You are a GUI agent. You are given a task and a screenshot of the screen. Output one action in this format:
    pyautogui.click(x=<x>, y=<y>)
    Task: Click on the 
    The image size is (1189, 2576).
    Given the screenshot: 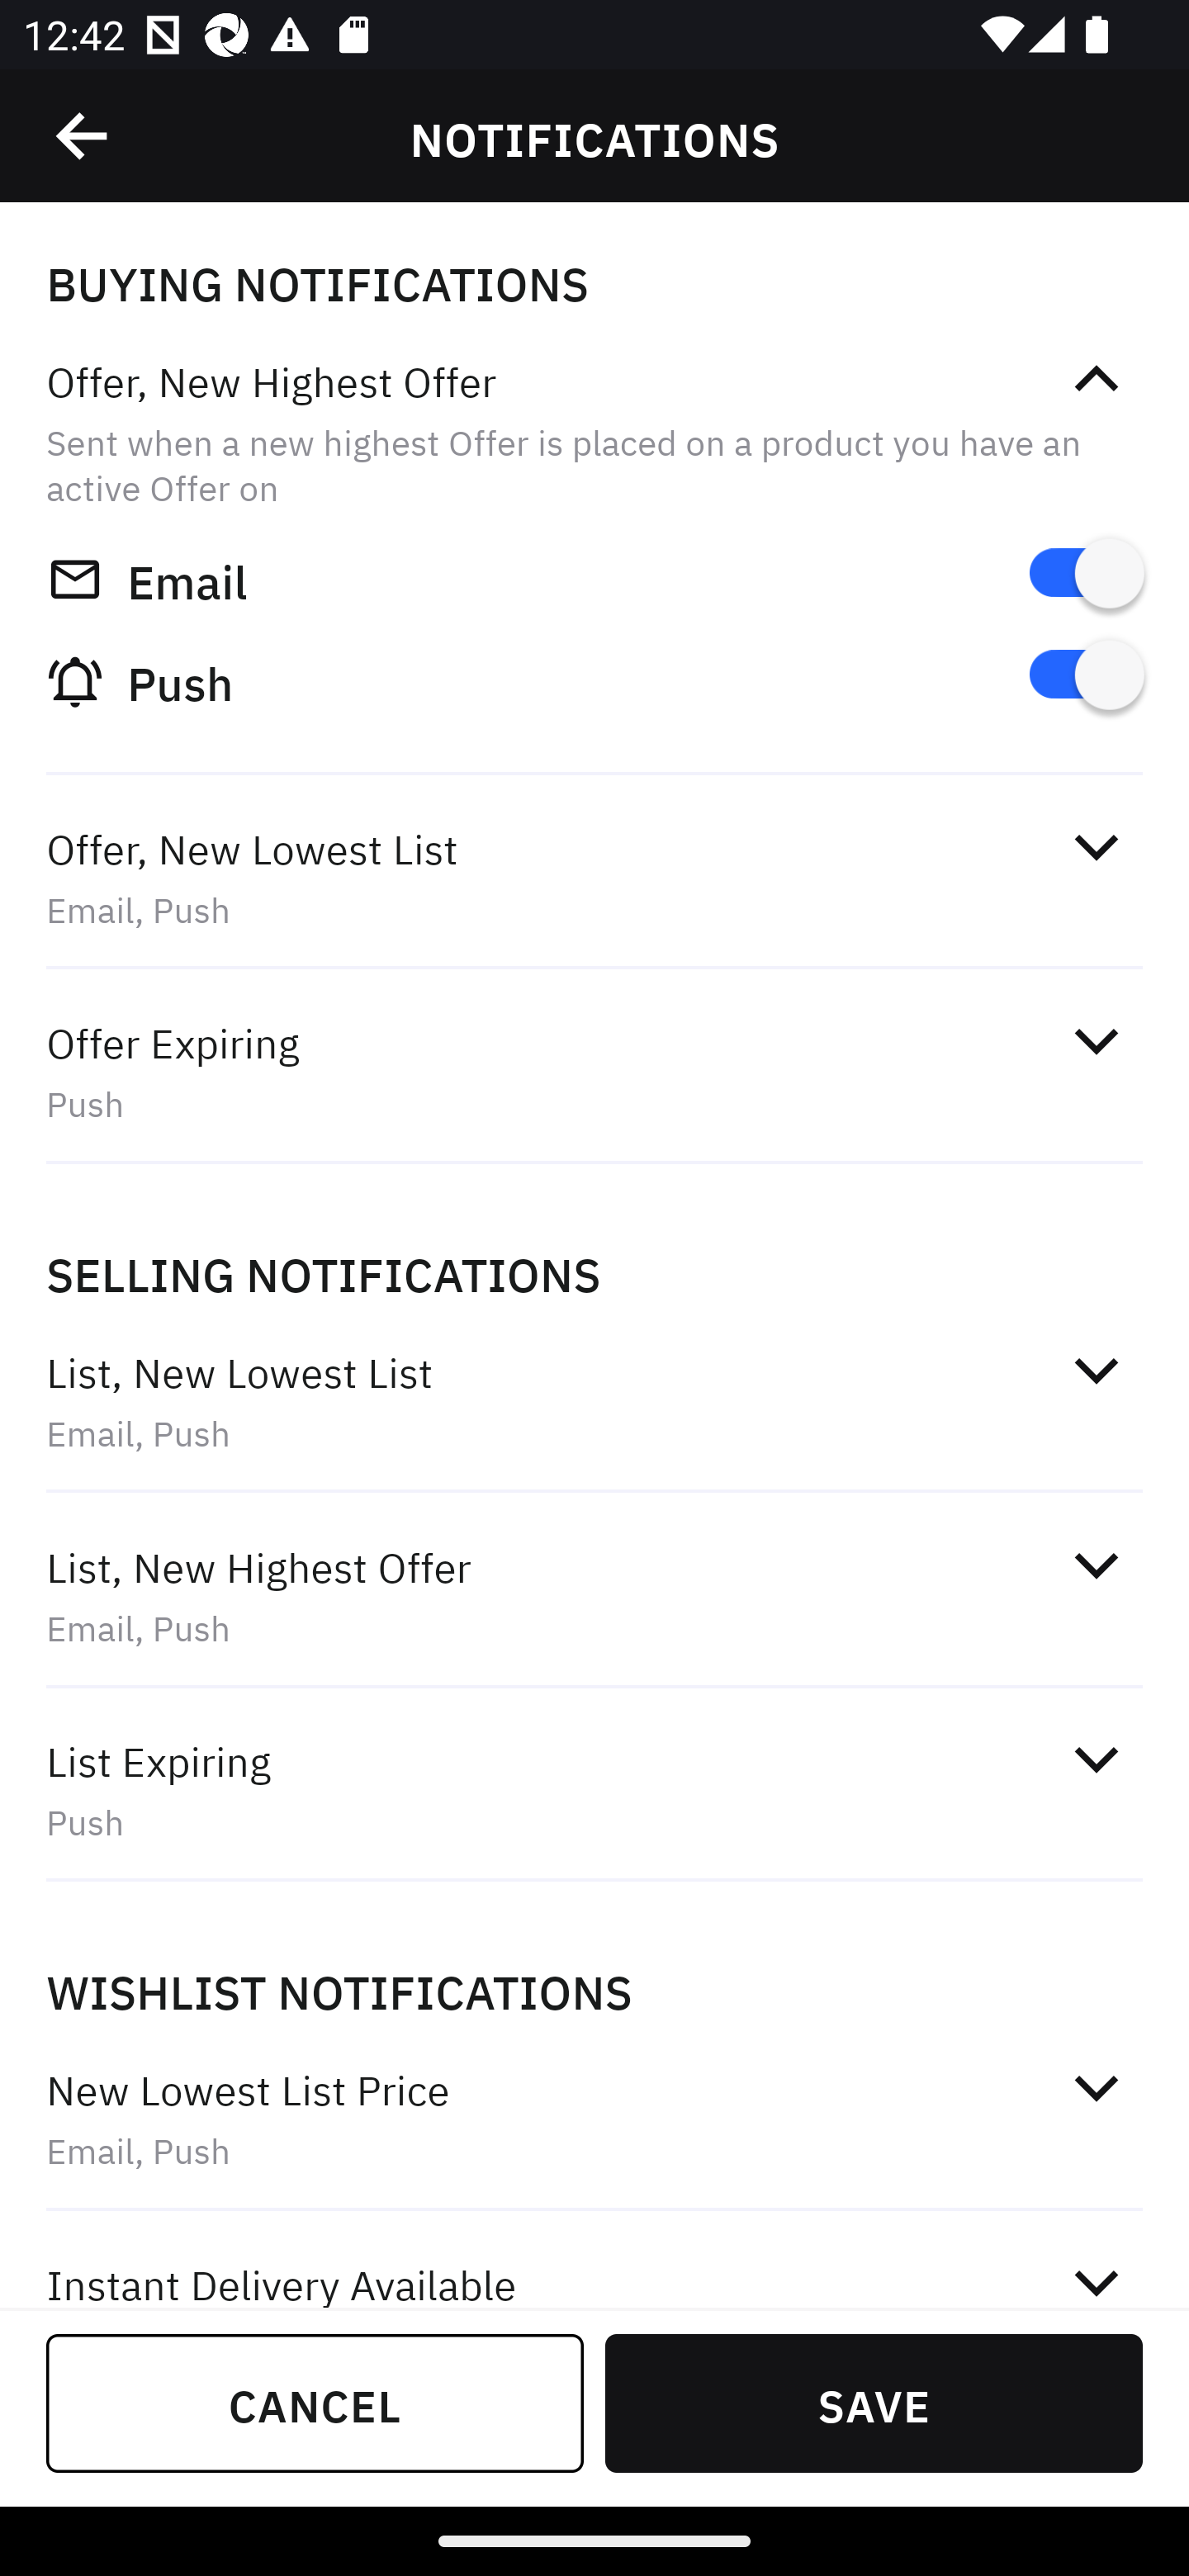 What is the action you would take?
    pyautogui.click(x=1096, y=2087)
    